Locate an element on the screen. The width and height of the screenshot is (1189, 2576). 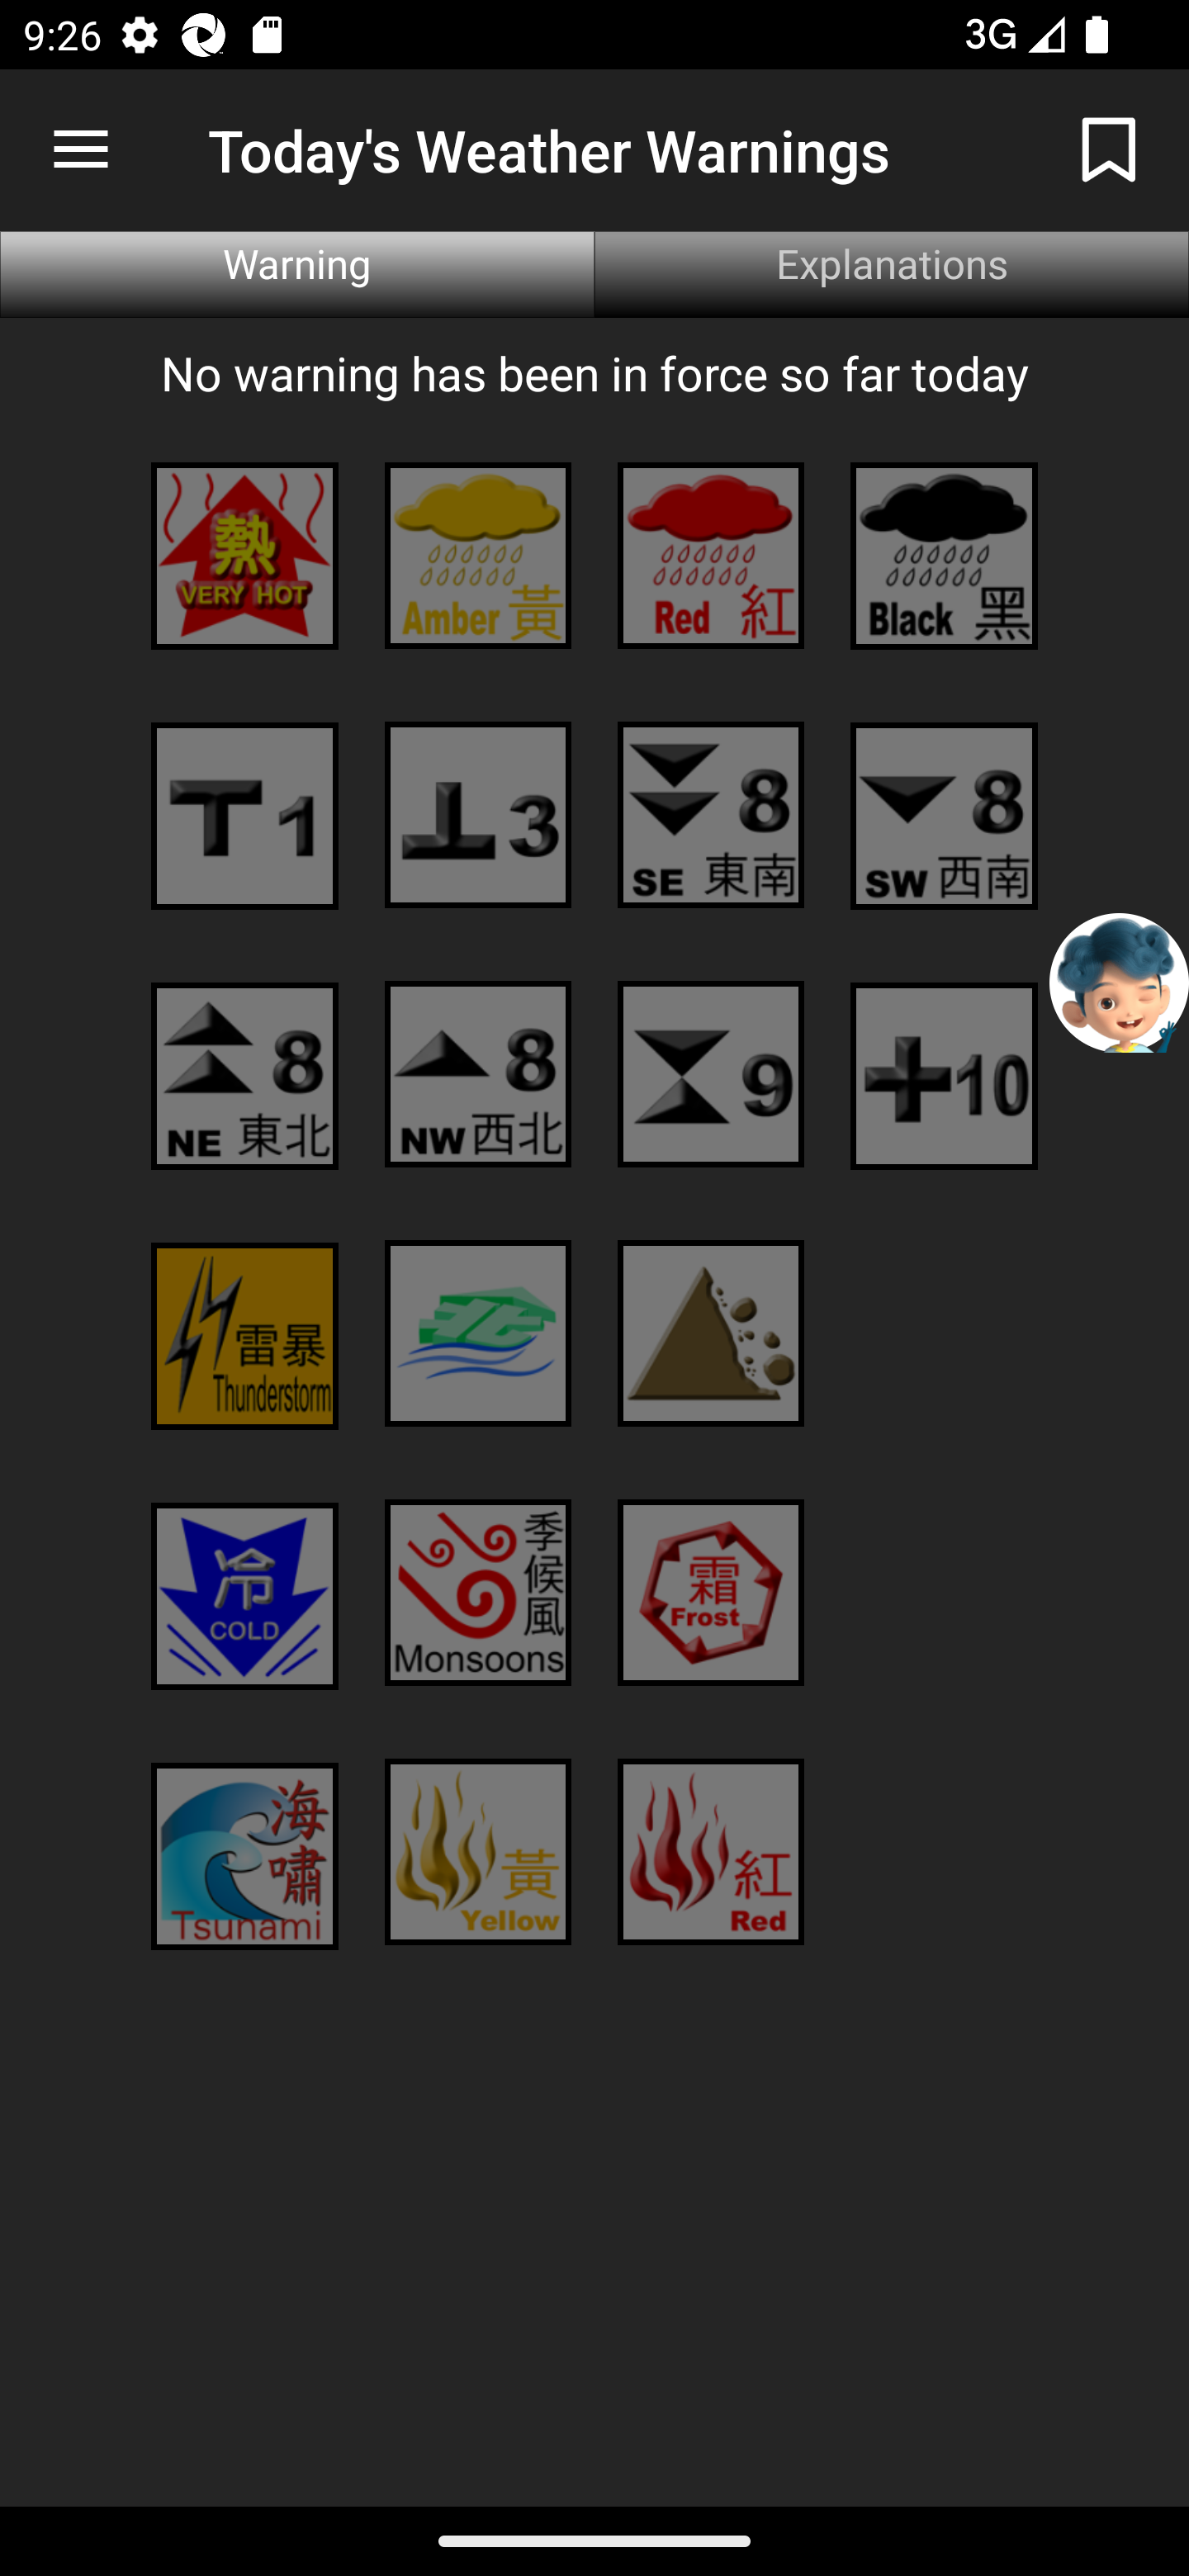
Navigate up is located at coordinates (81, 150).